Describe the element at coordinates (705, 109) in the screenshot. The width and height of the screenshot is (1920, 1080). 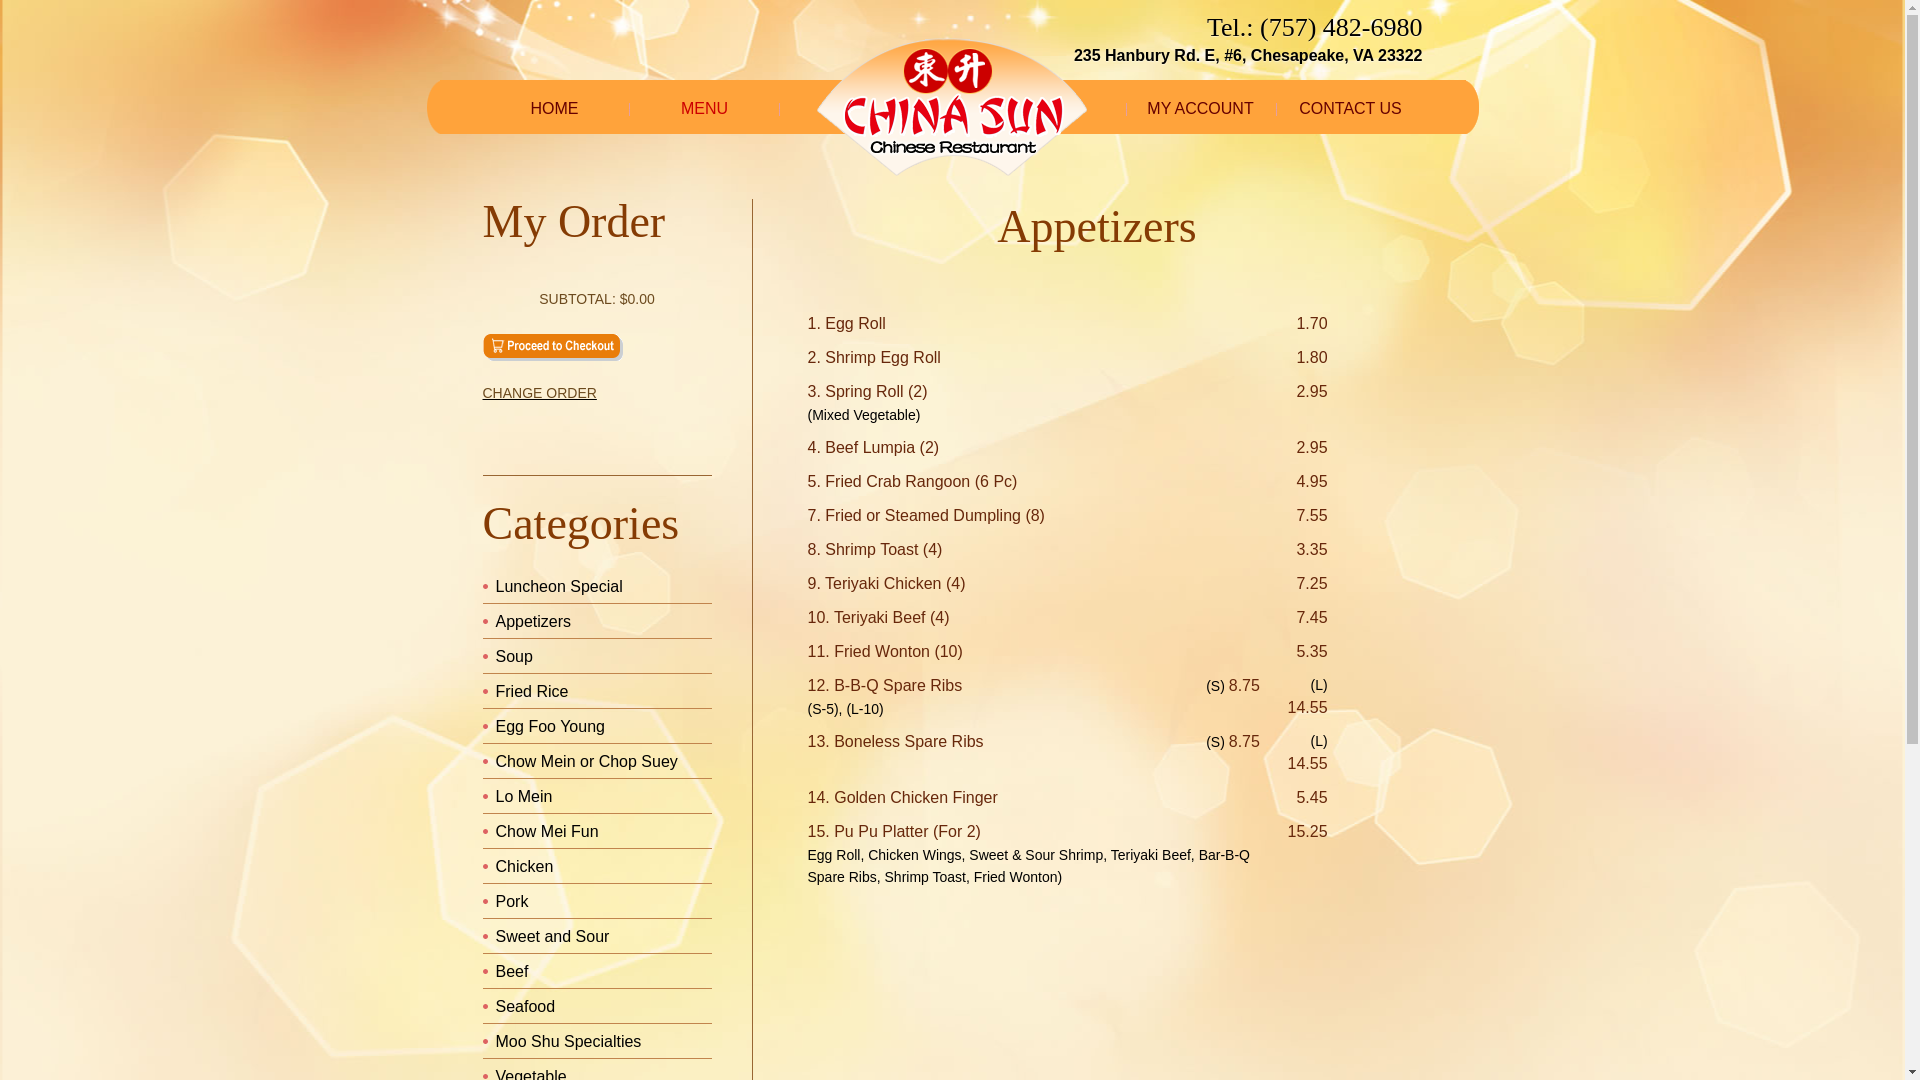
I see `MENU` at that location.